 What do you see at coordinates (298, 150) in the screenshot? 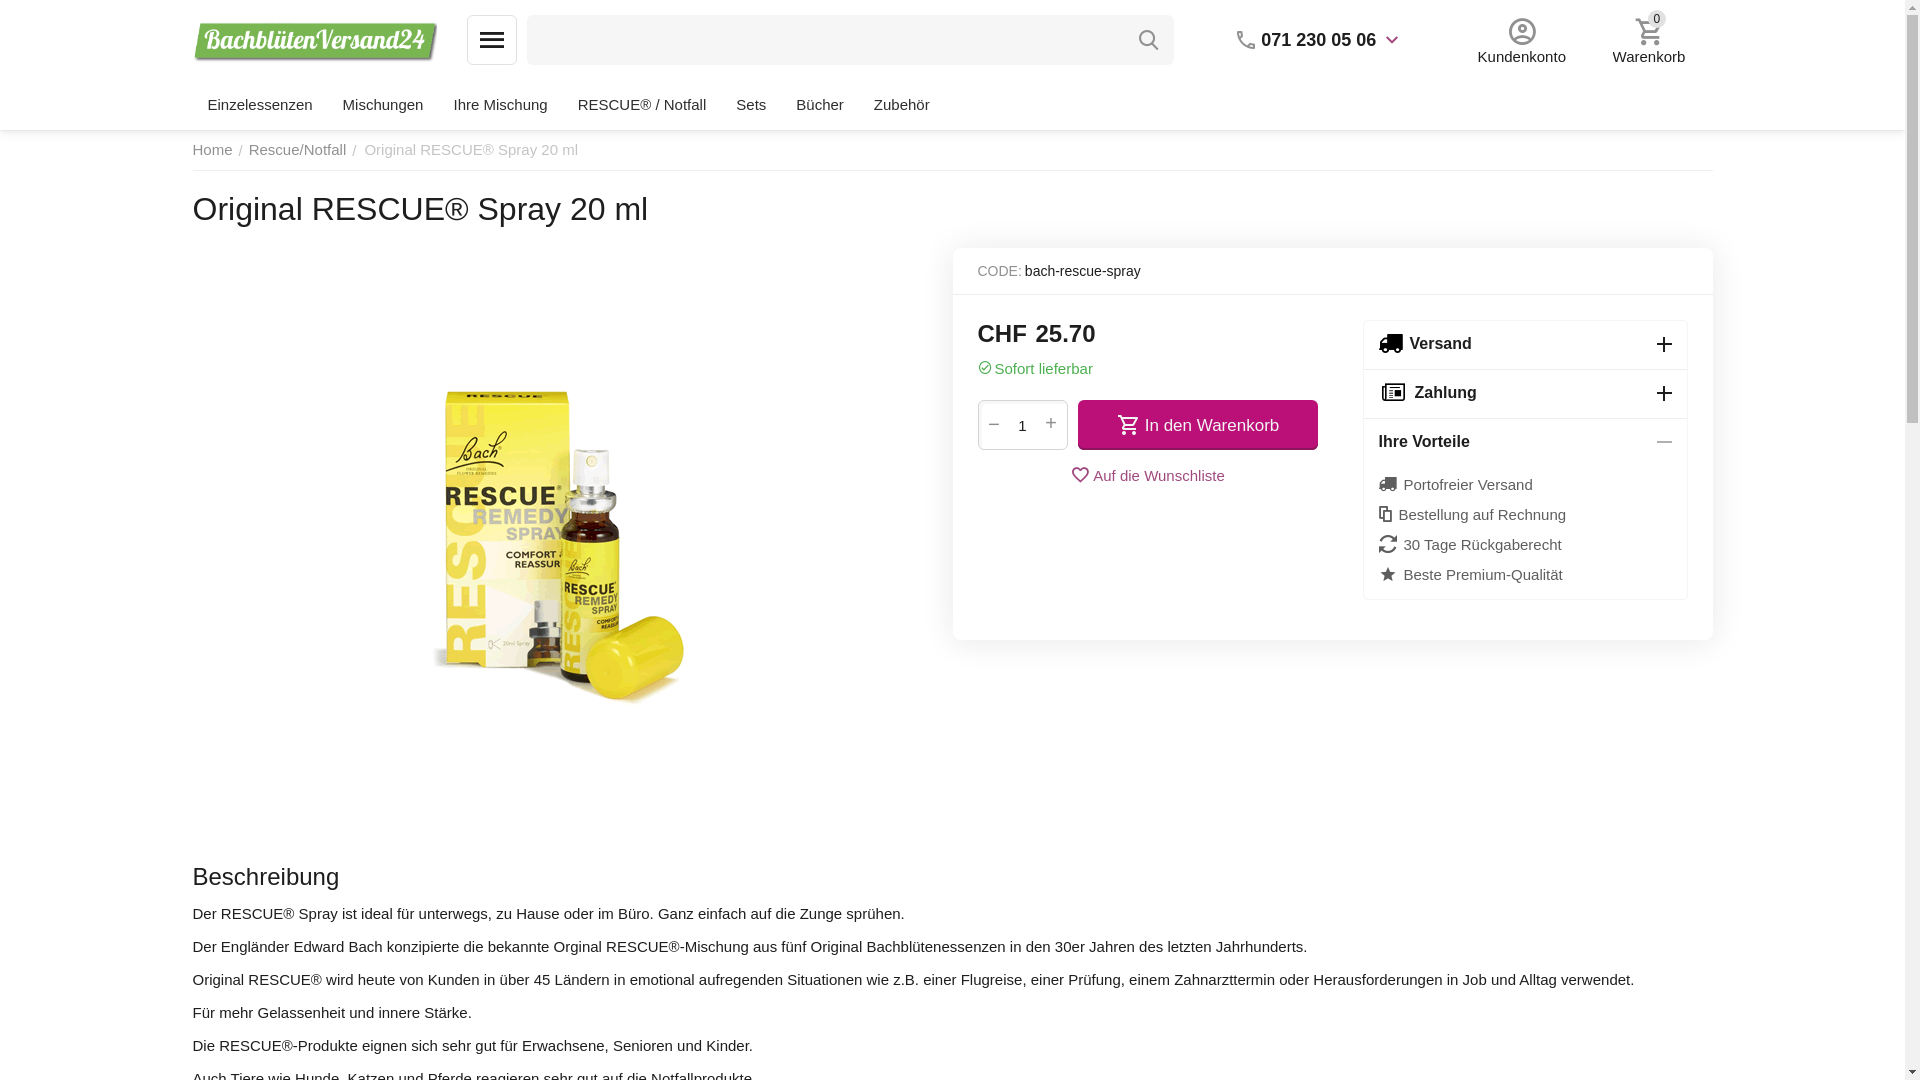
I see `Rescue/Notfall` at bounding box center [298, 150].